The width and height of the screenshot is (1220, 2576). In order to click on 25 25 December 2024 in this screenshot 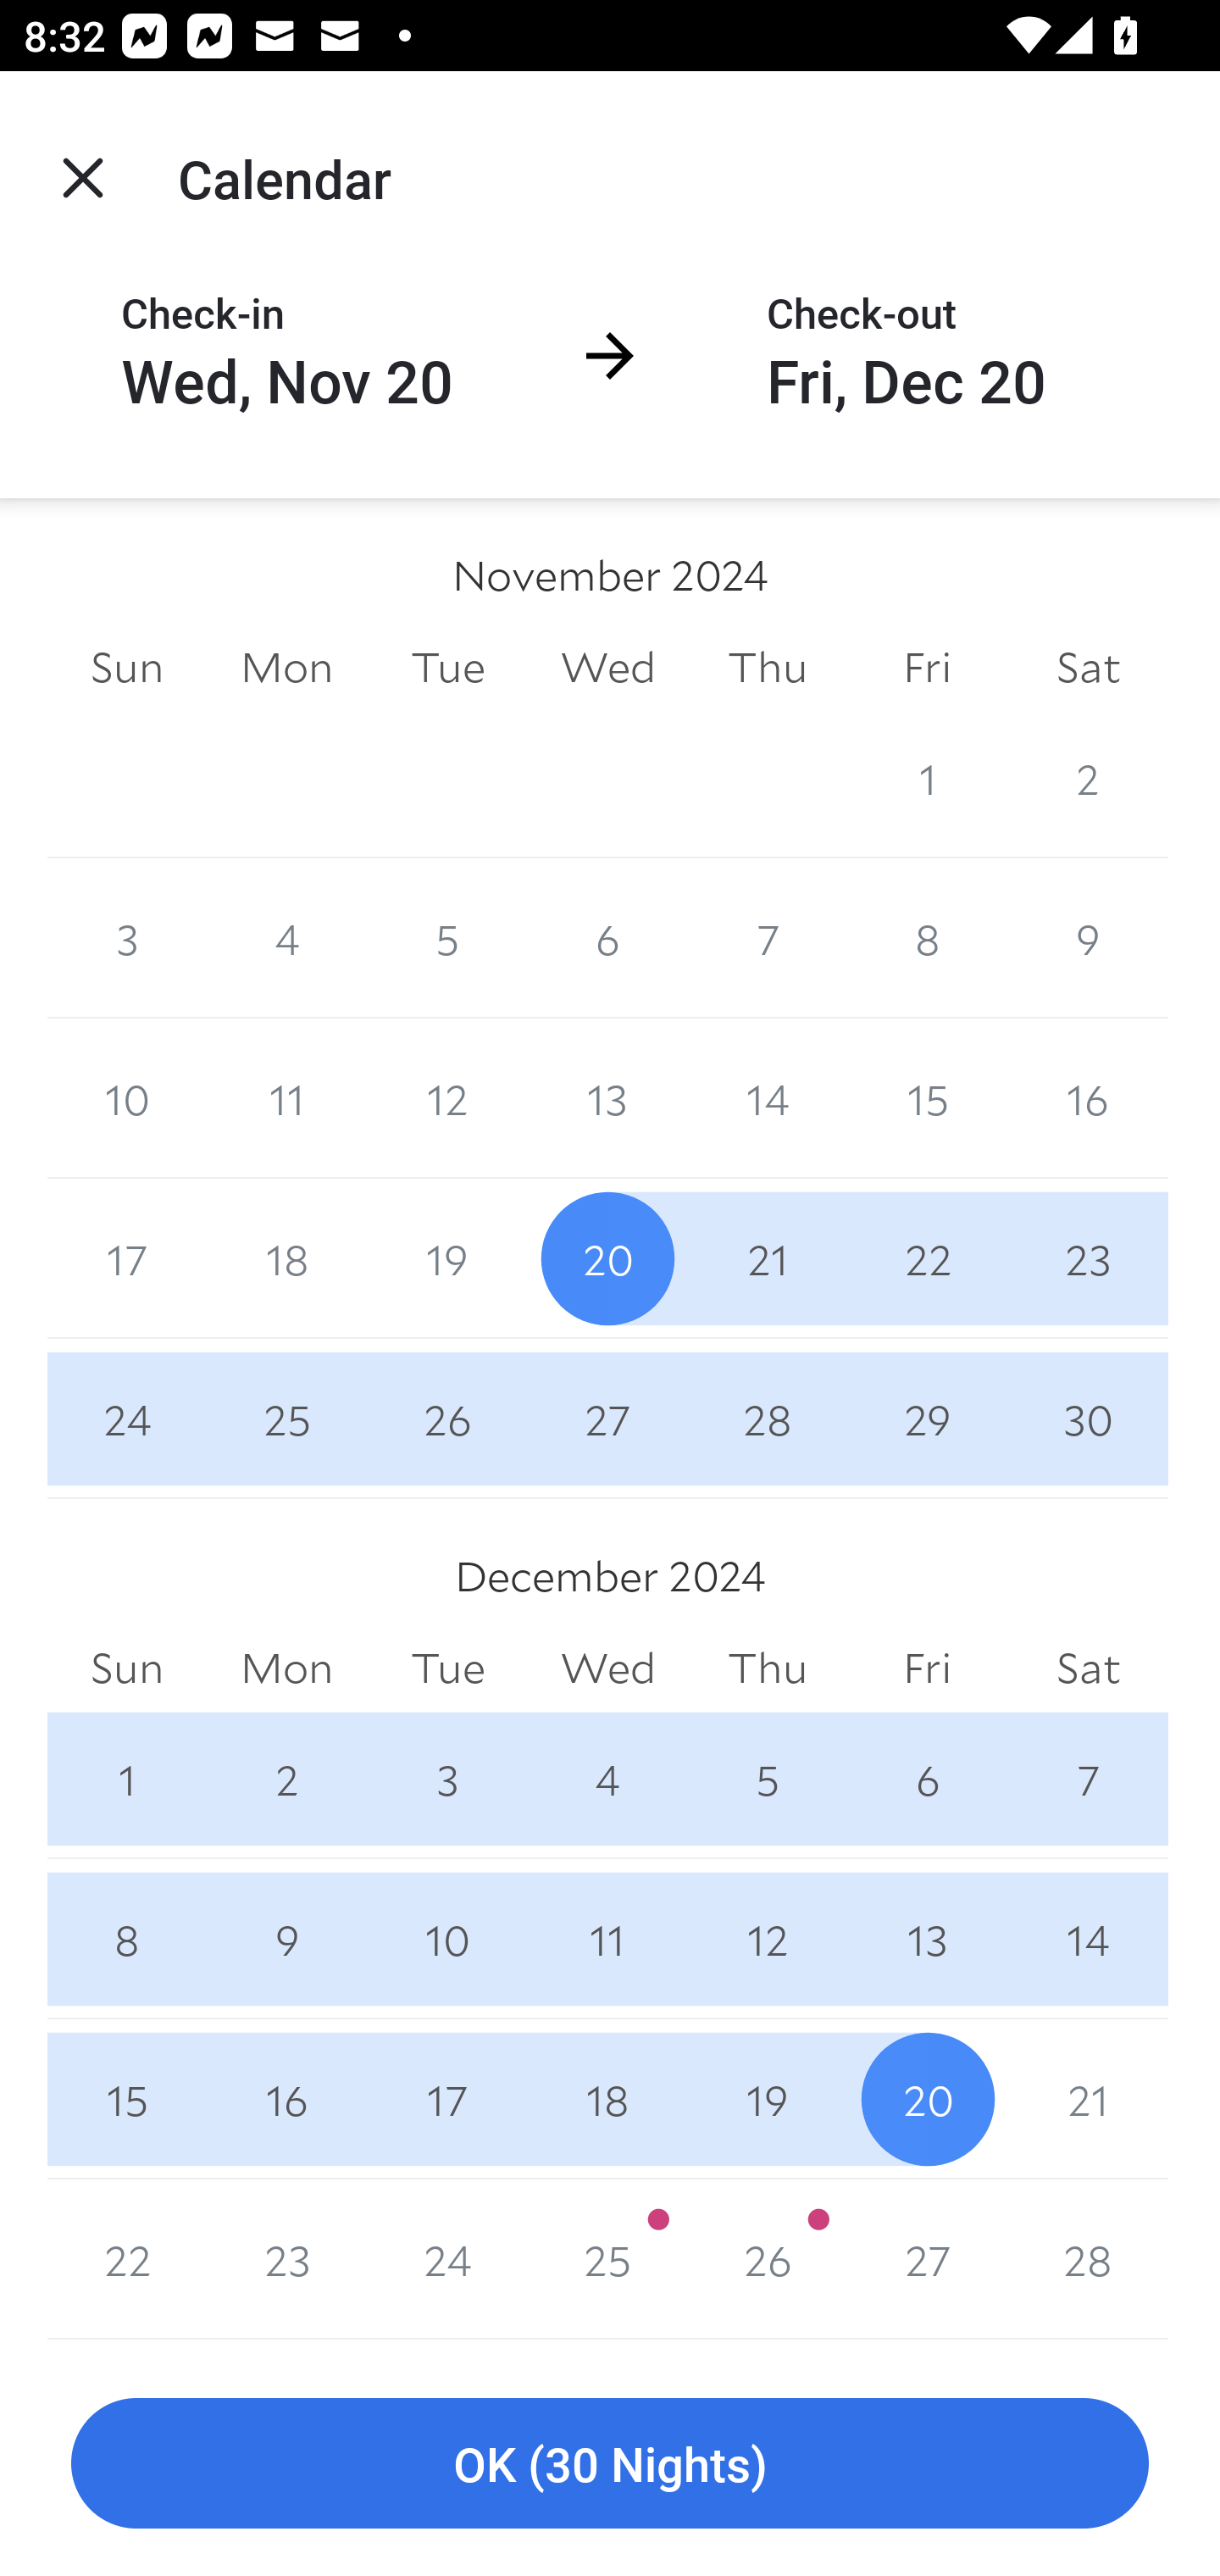, I will do `click(608, 2259)`.